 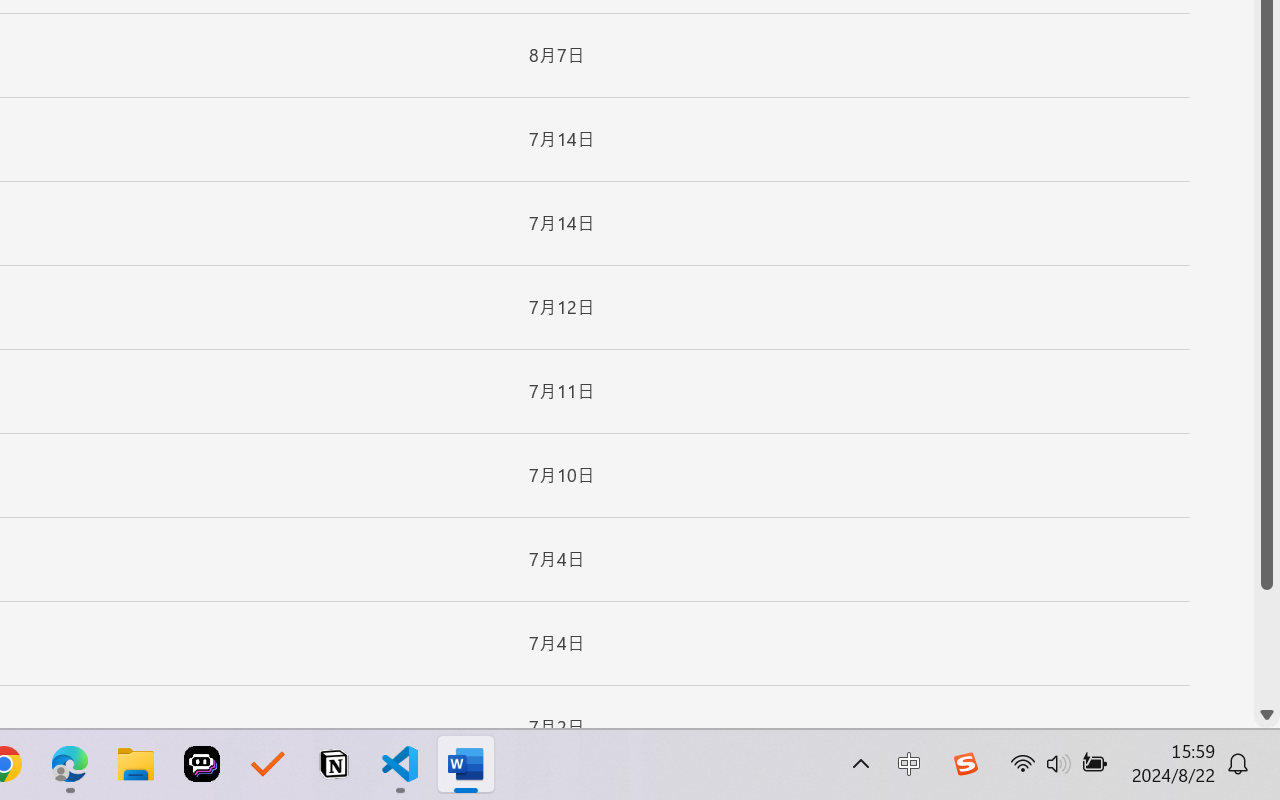 I want to click on Line down, so click(x=1267, y=715).